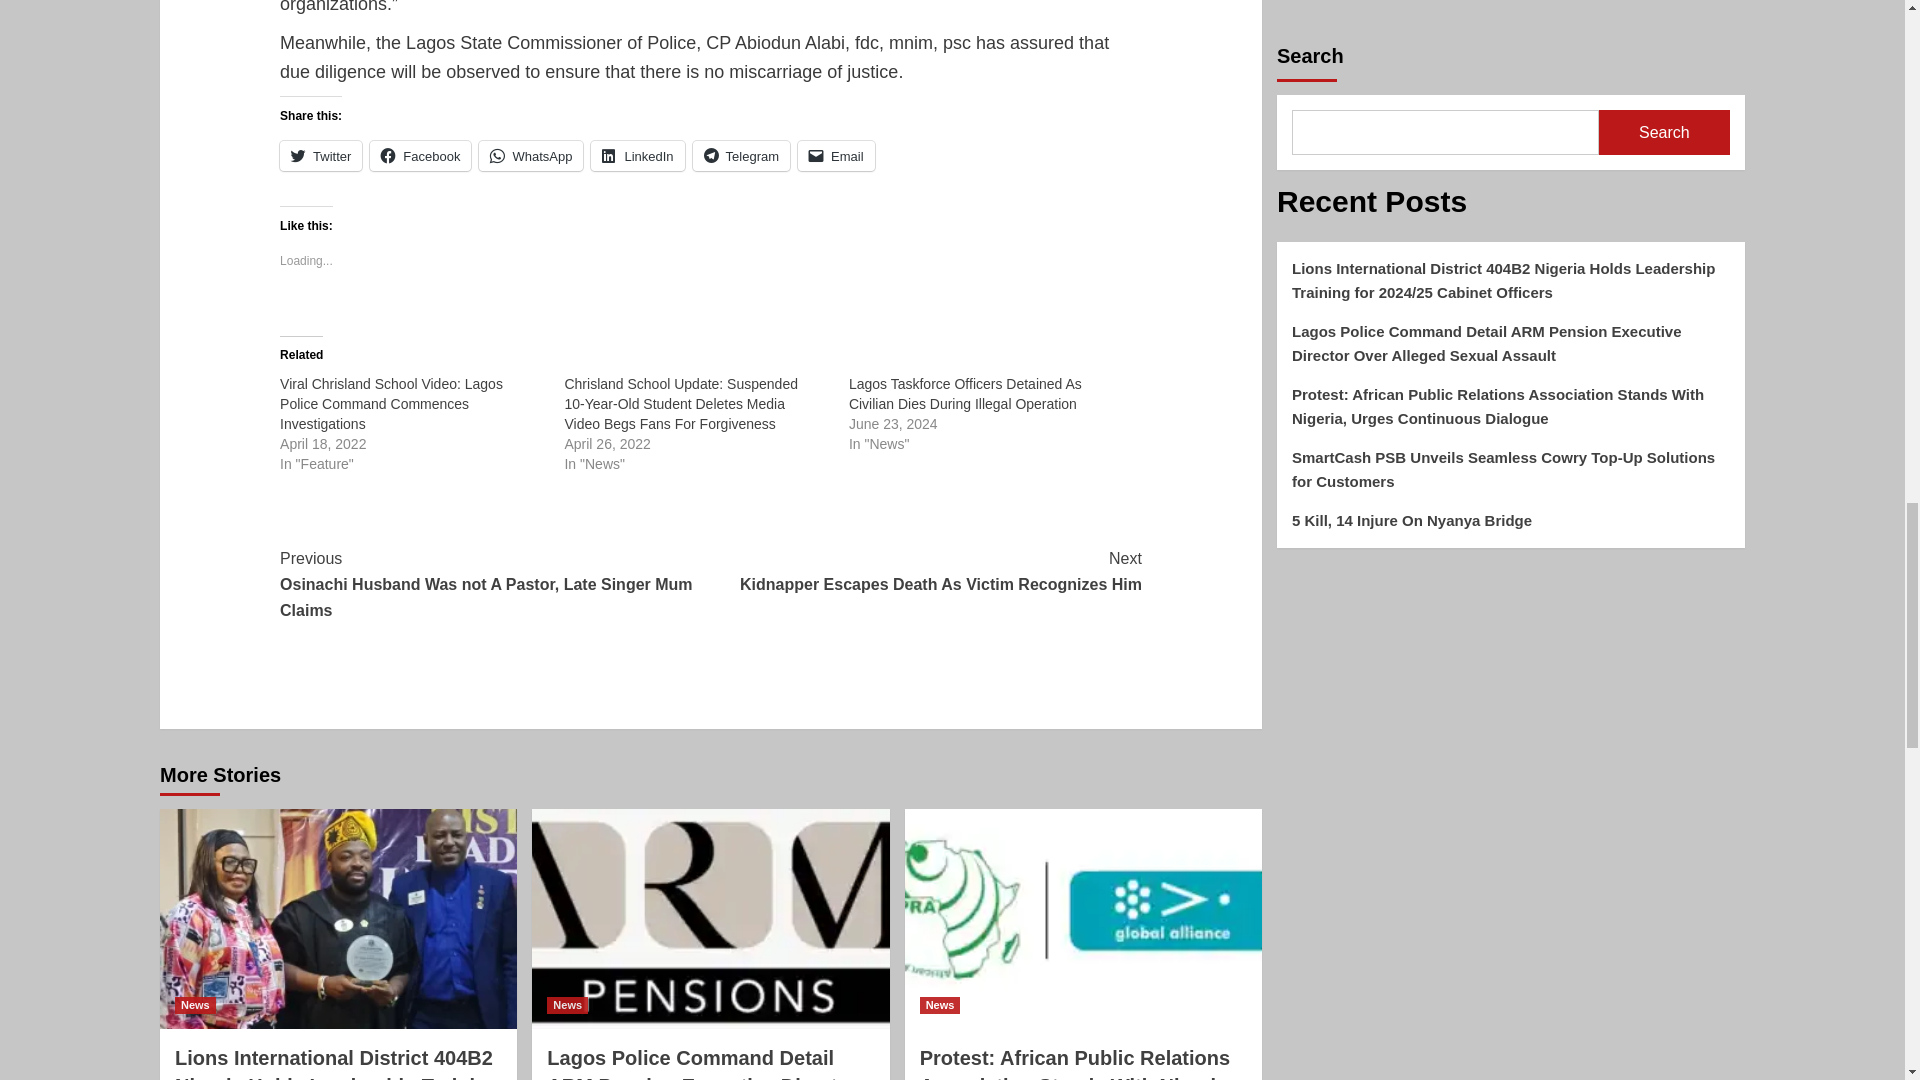 The width and height of the screenshot is (1920, 1080). Describe the element at coordinates (741, 156) in the screenshot. I see `Telegram` at that location.